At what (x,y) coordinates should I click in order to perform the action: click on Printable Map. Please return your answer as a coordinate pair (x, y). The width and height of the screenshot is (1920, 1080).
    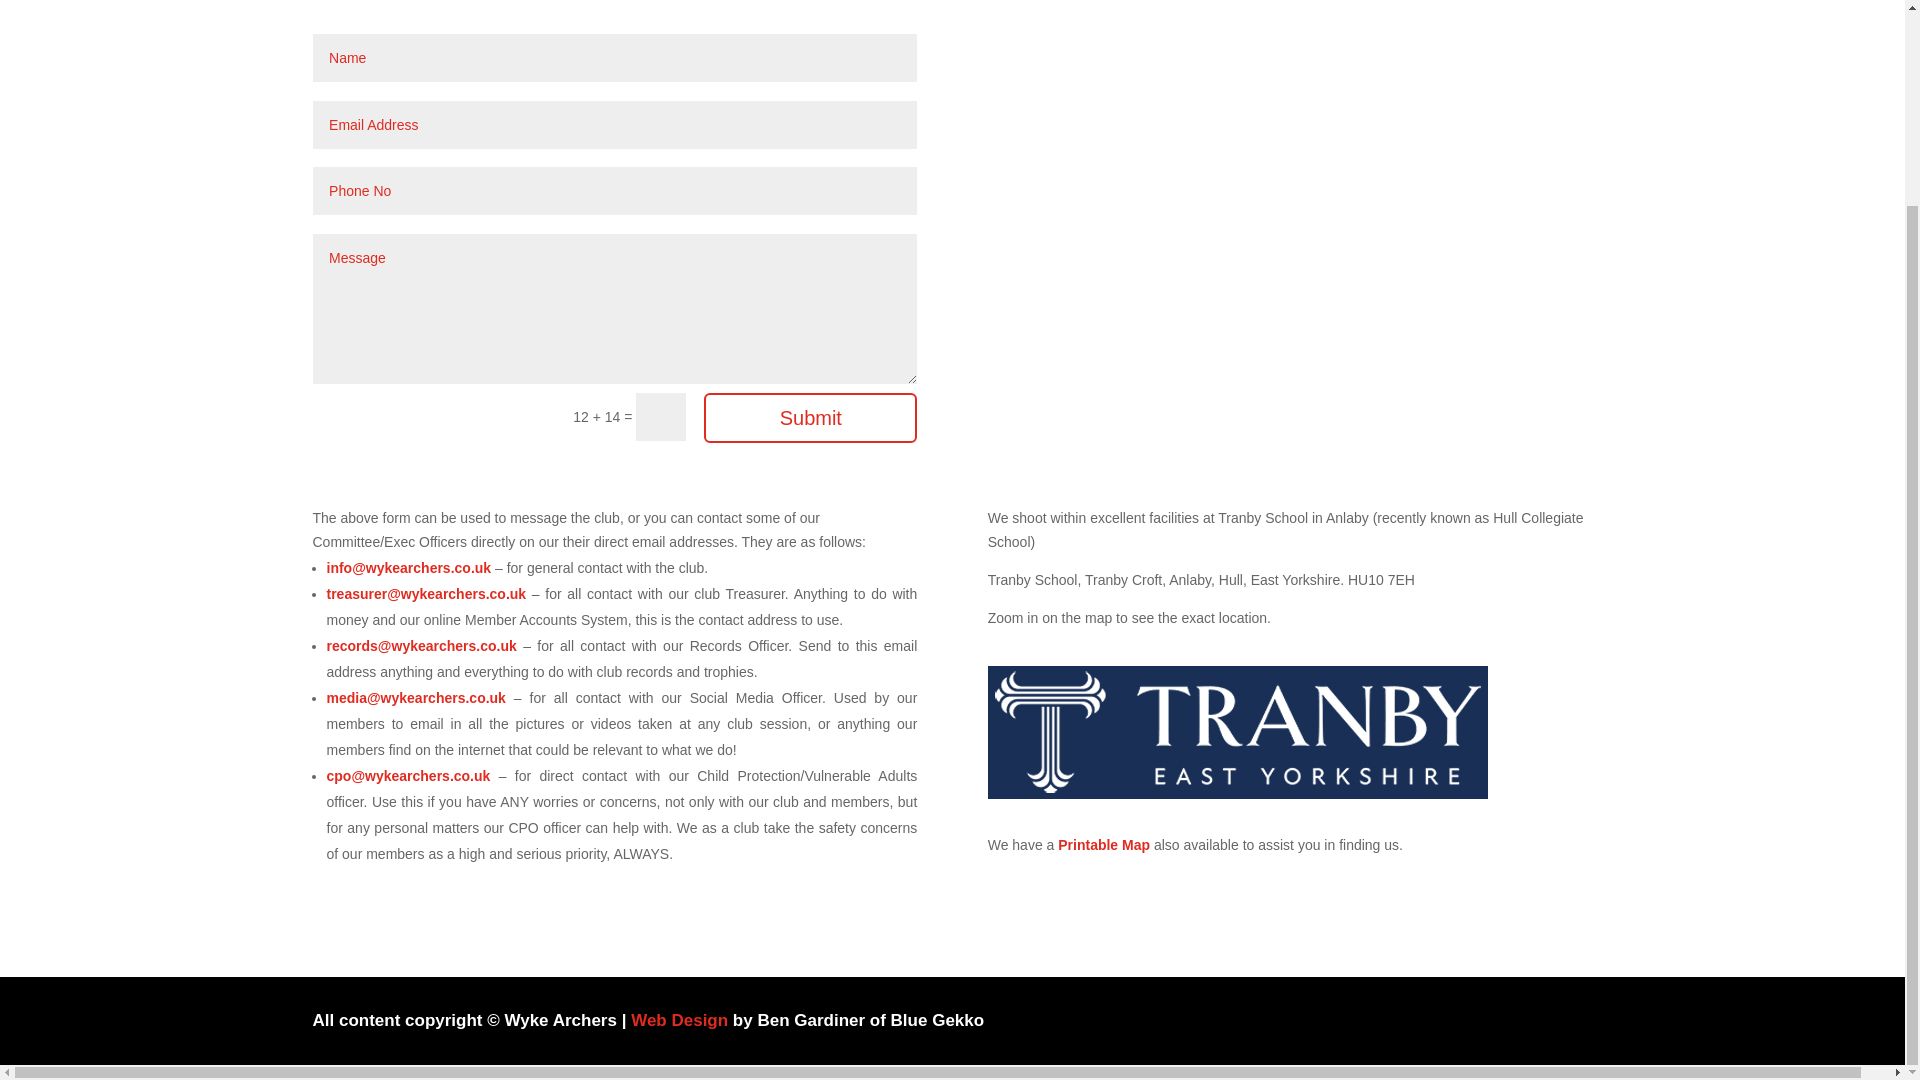
    Looking at the image, I should click on (1104, 845).